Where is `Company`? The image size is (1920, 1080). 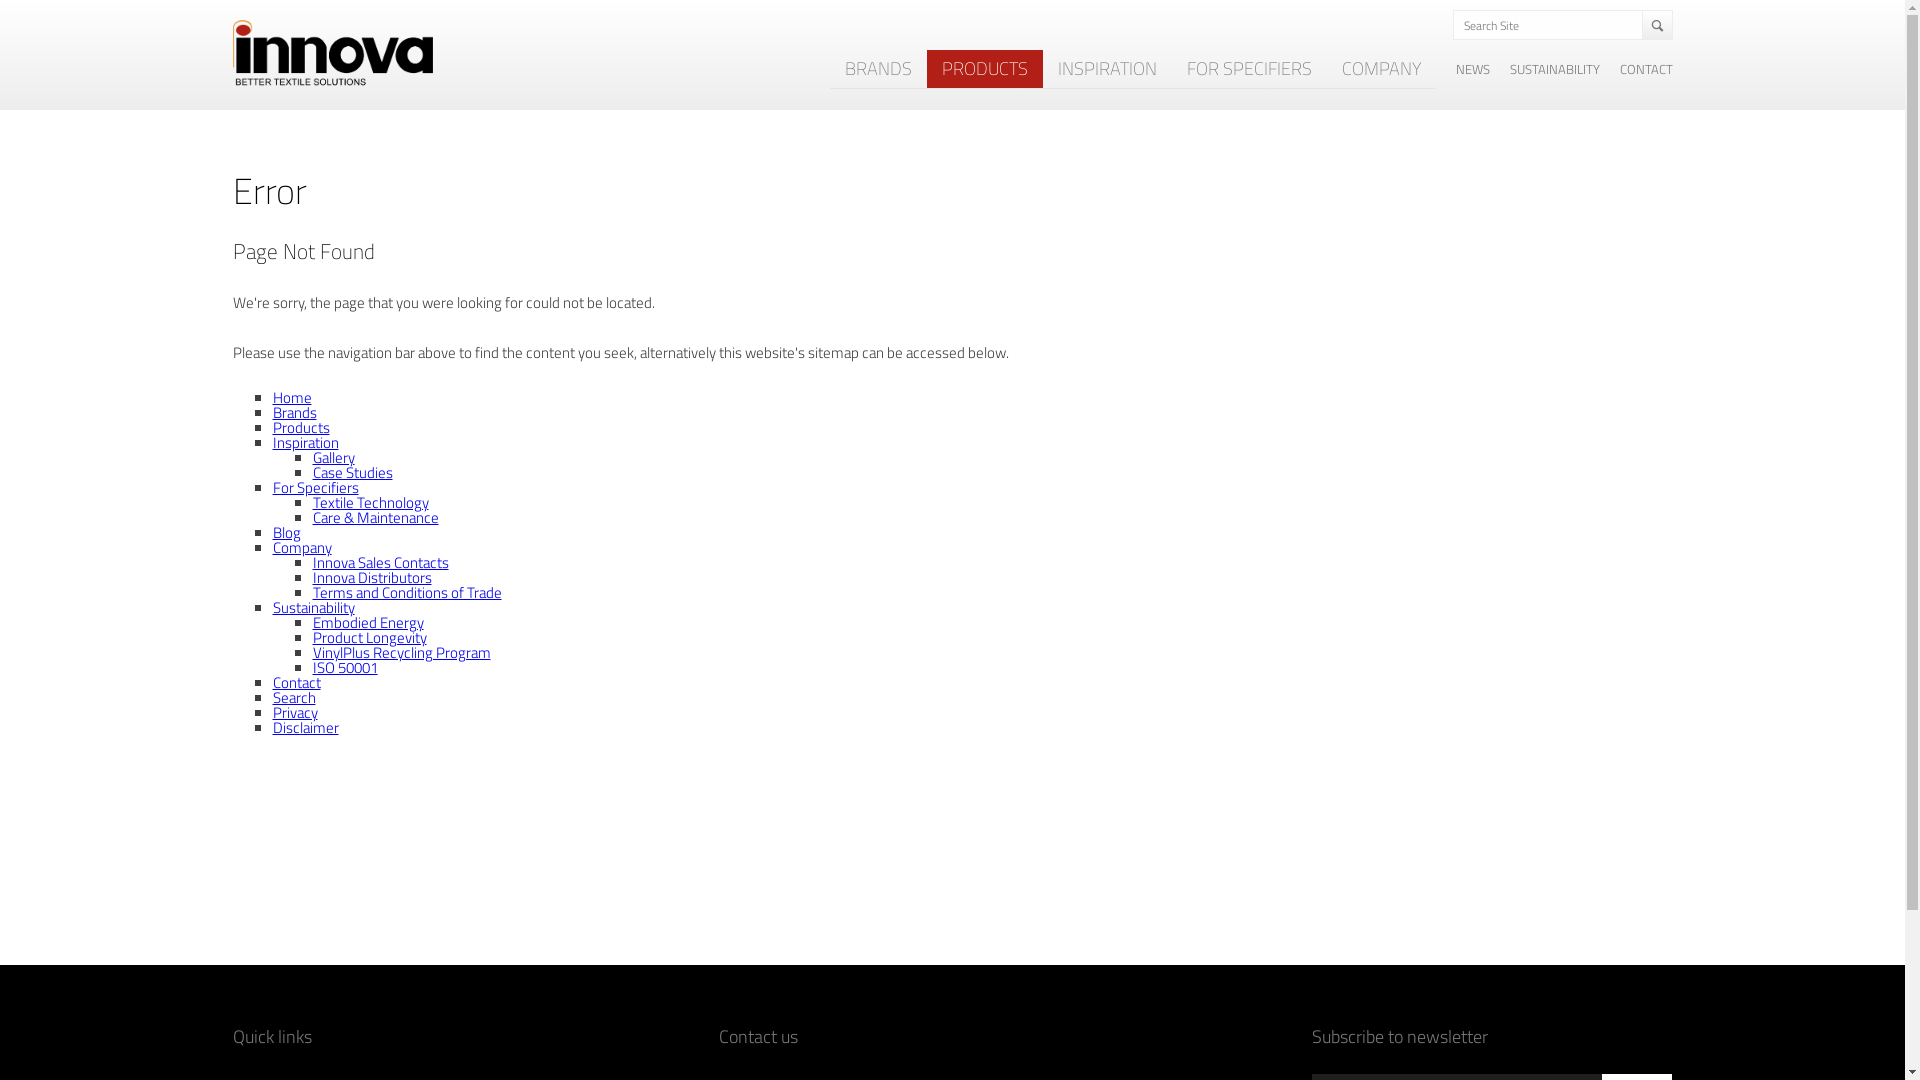
Company is located at coordinates (302, 548).